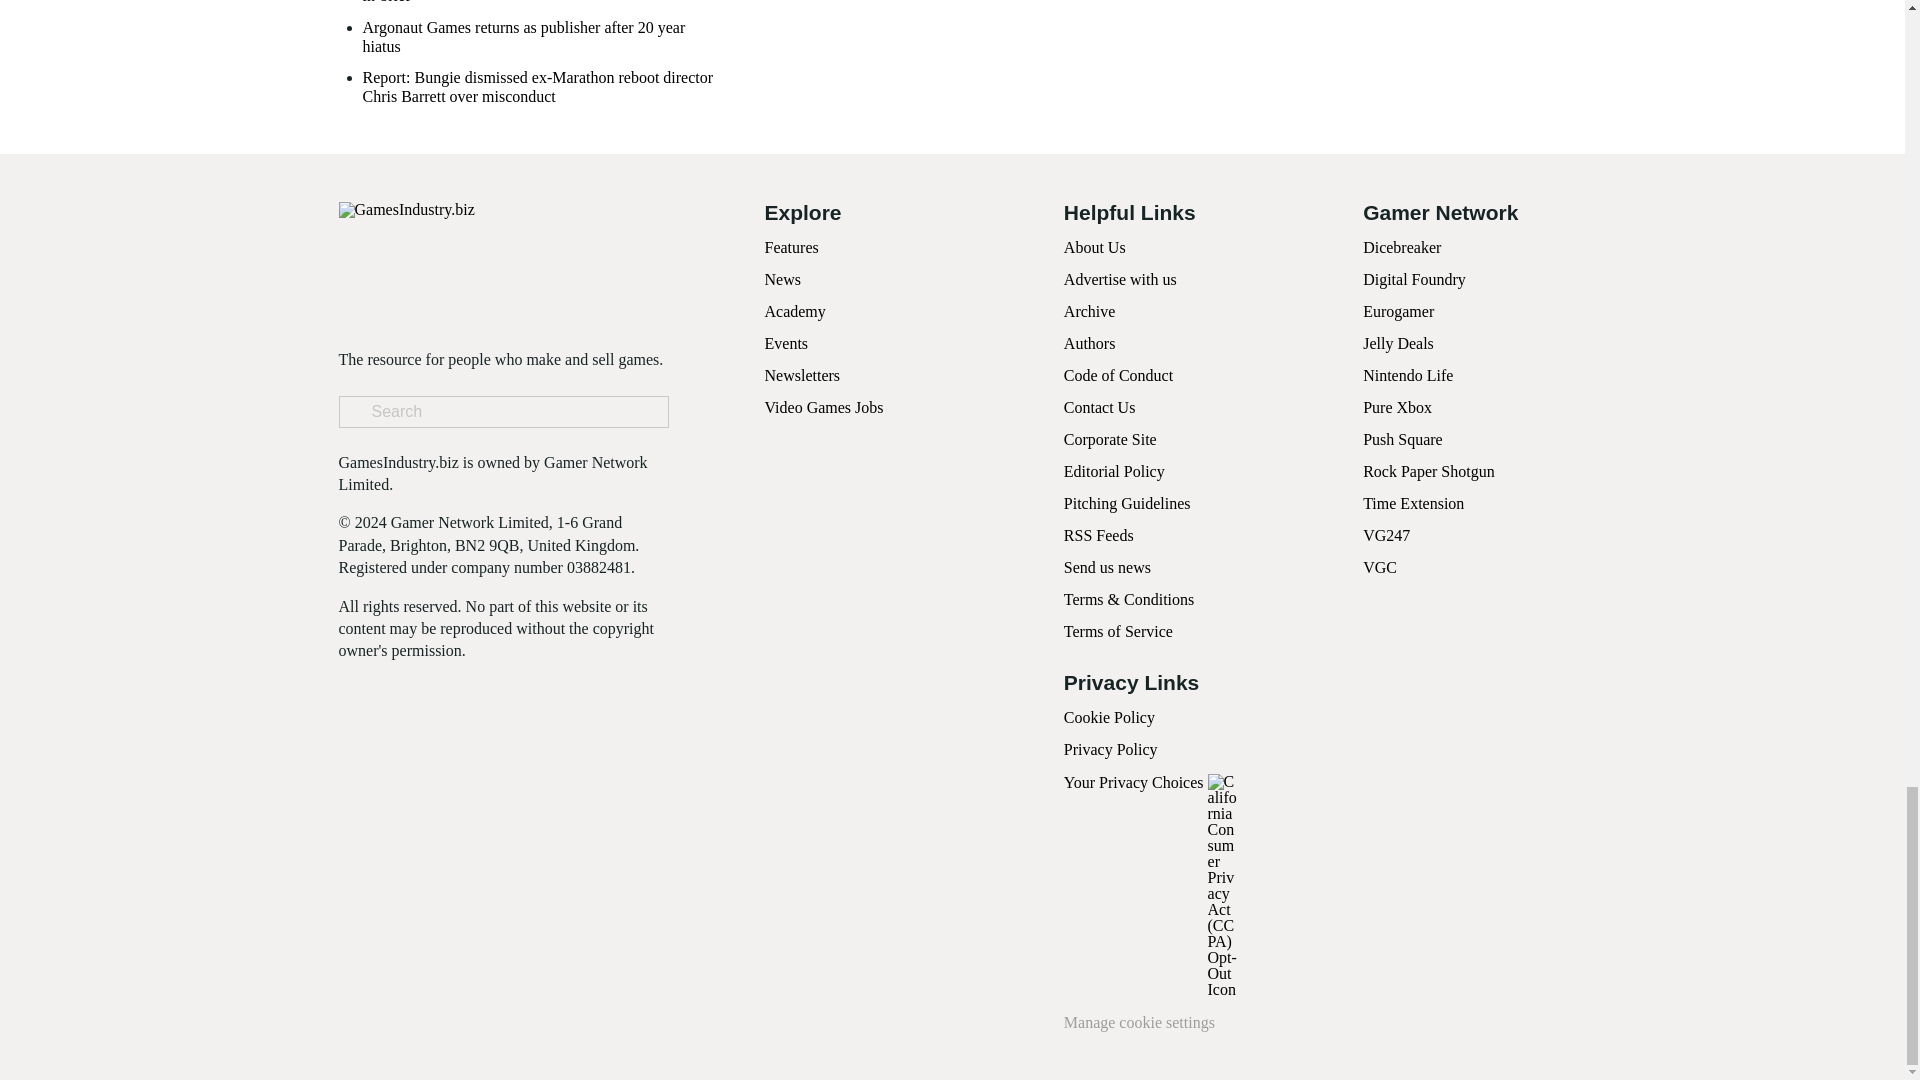 This screenshot has width=1920, height=1080. Describe the element at coordinates (790, 246) in the screenshot. I see `Features` at that location.